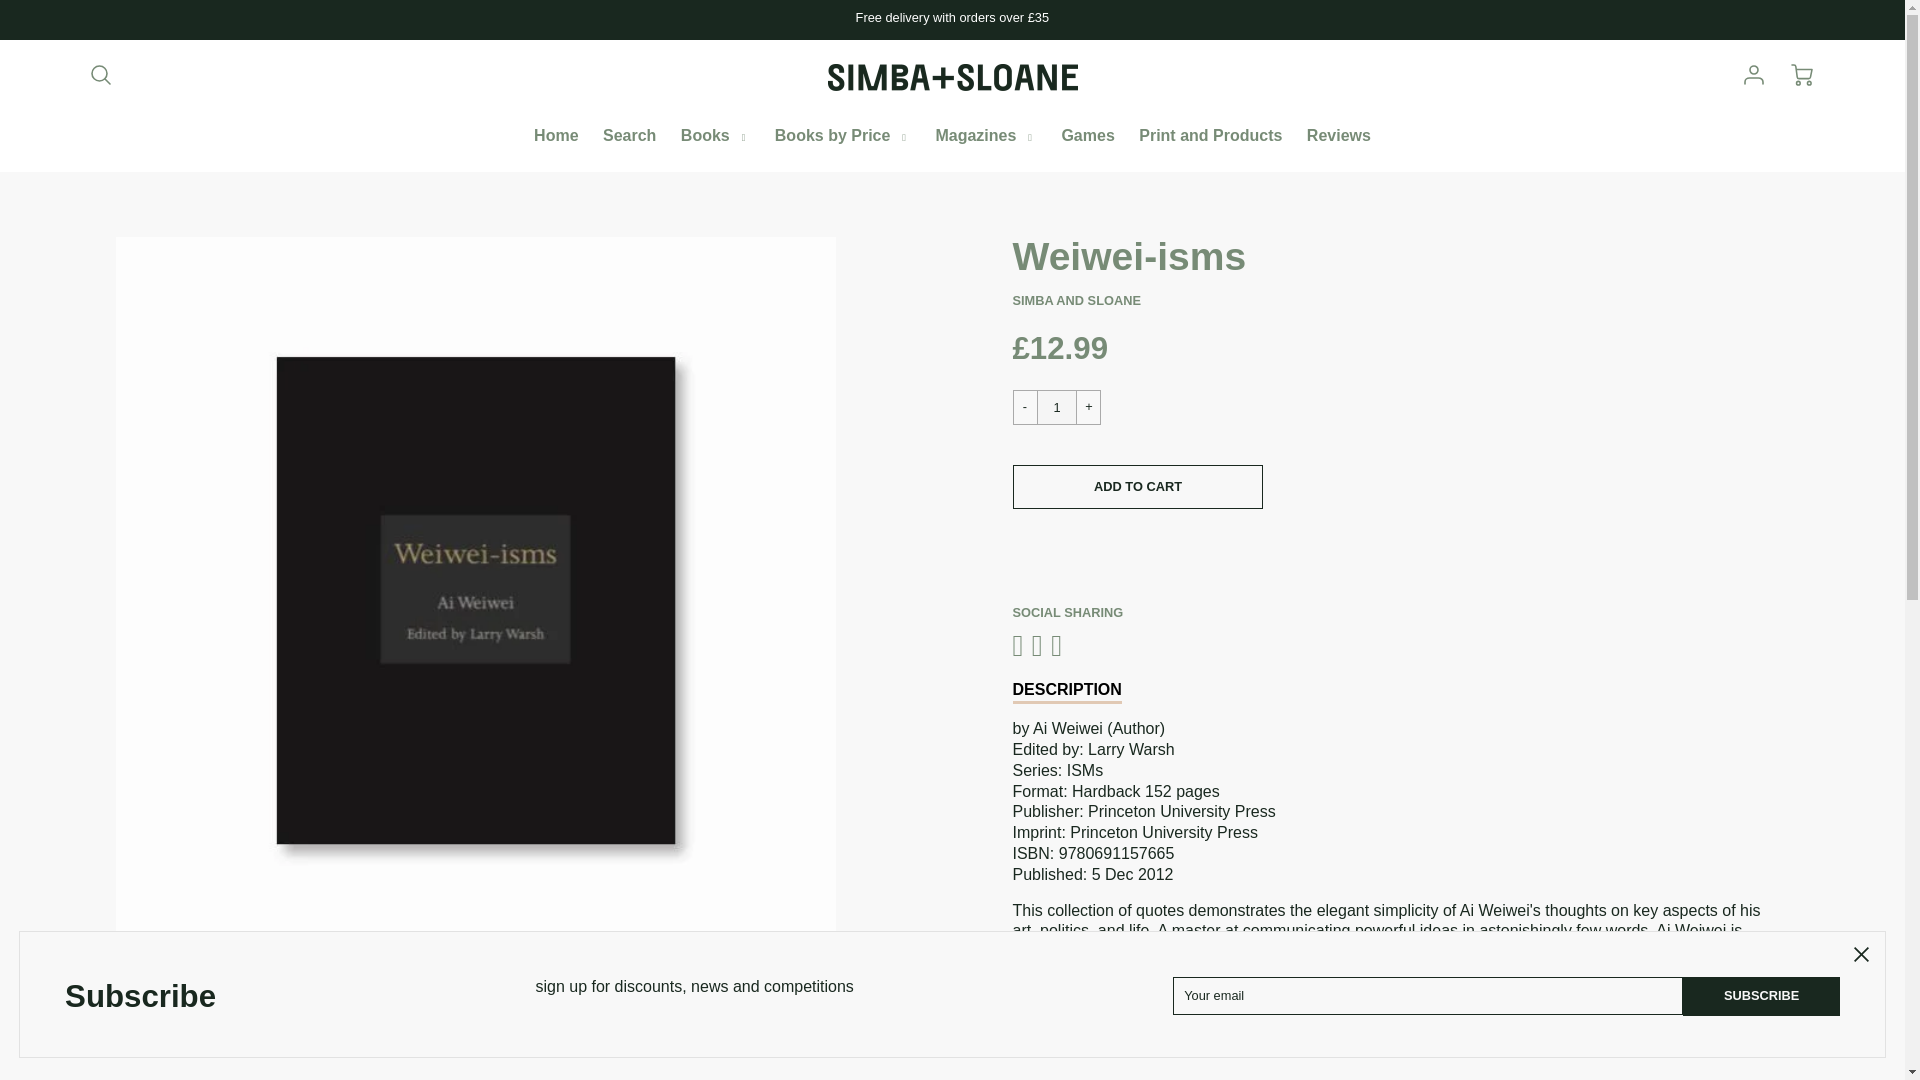 The width and height of the screenshot is (1920, 1080). Describe the element at coordinates (1076, 300) in the screenshot. I see `simba and sloane` at that location.